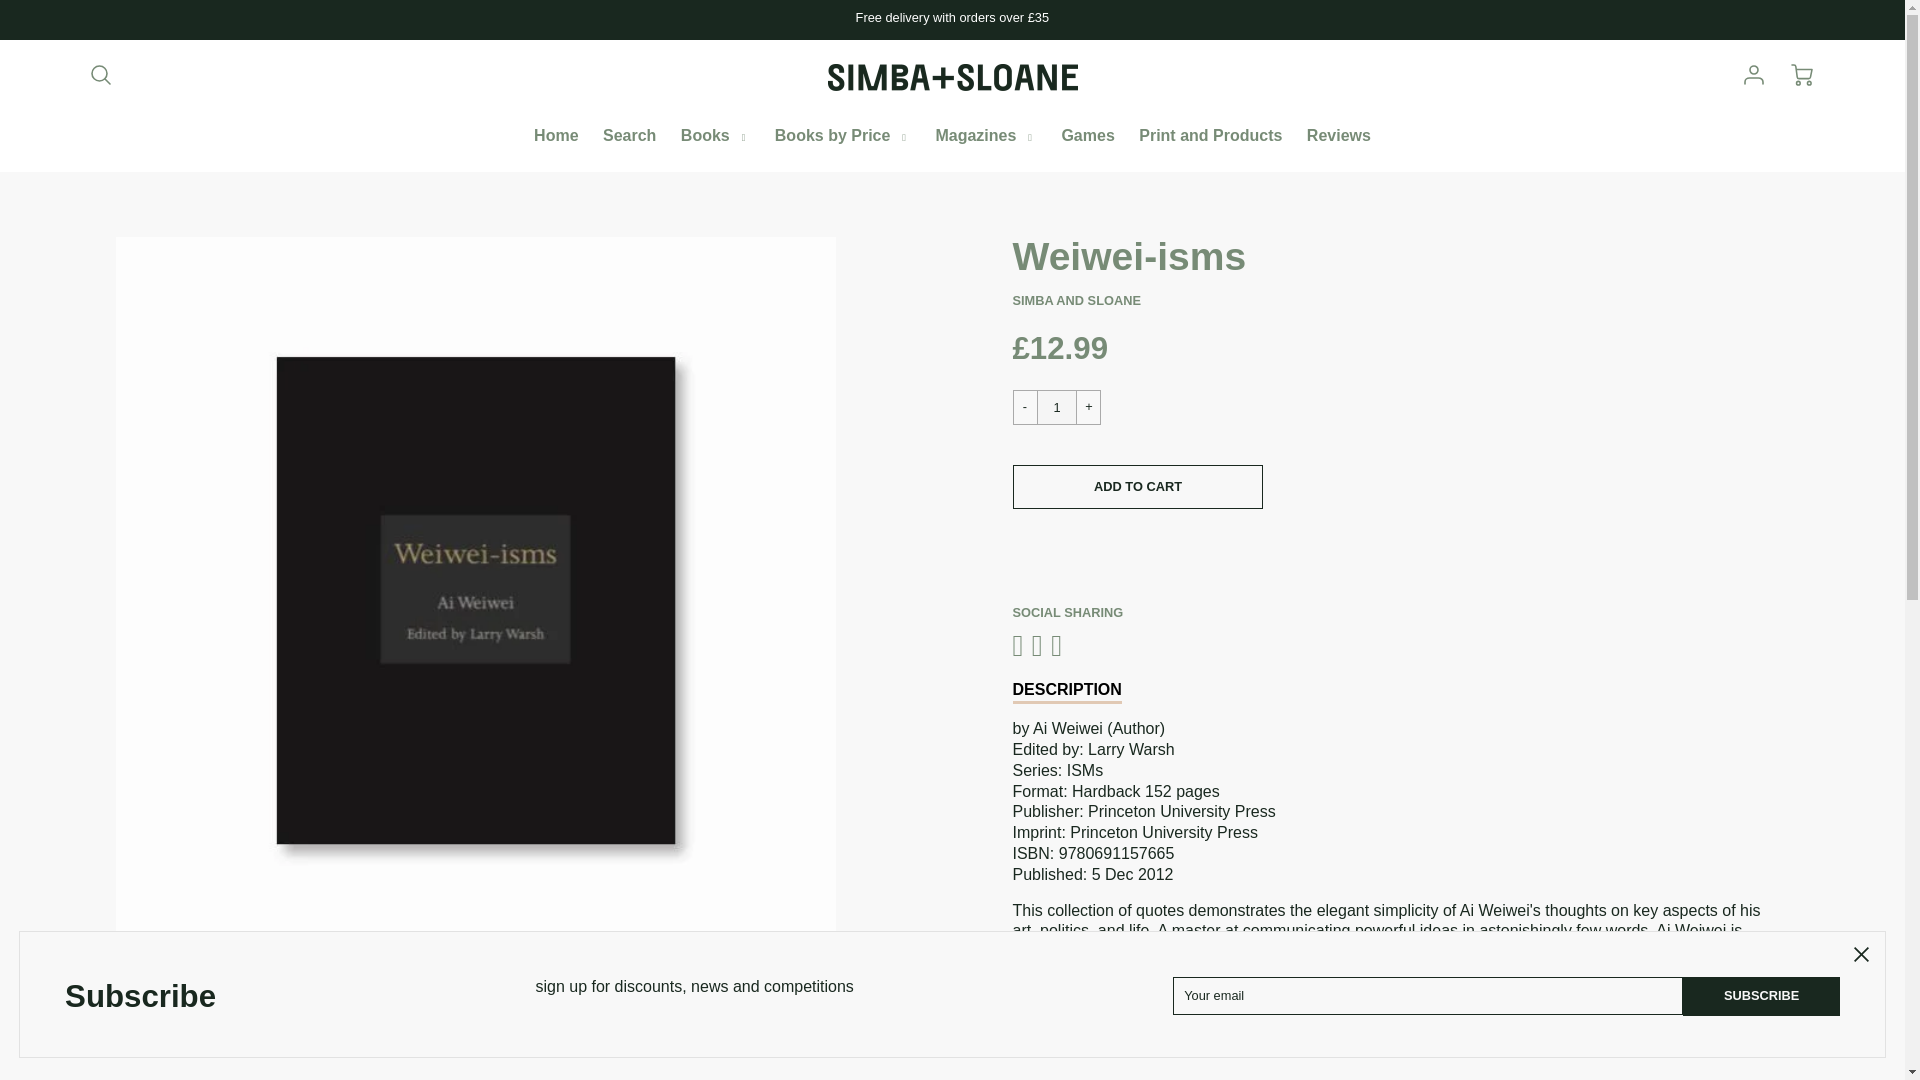 The width and height of the screenshot is (1920, 1080). Describe the element at coordinates (1076, 300) in the screenshot. I see `simba and sloane` at that location.